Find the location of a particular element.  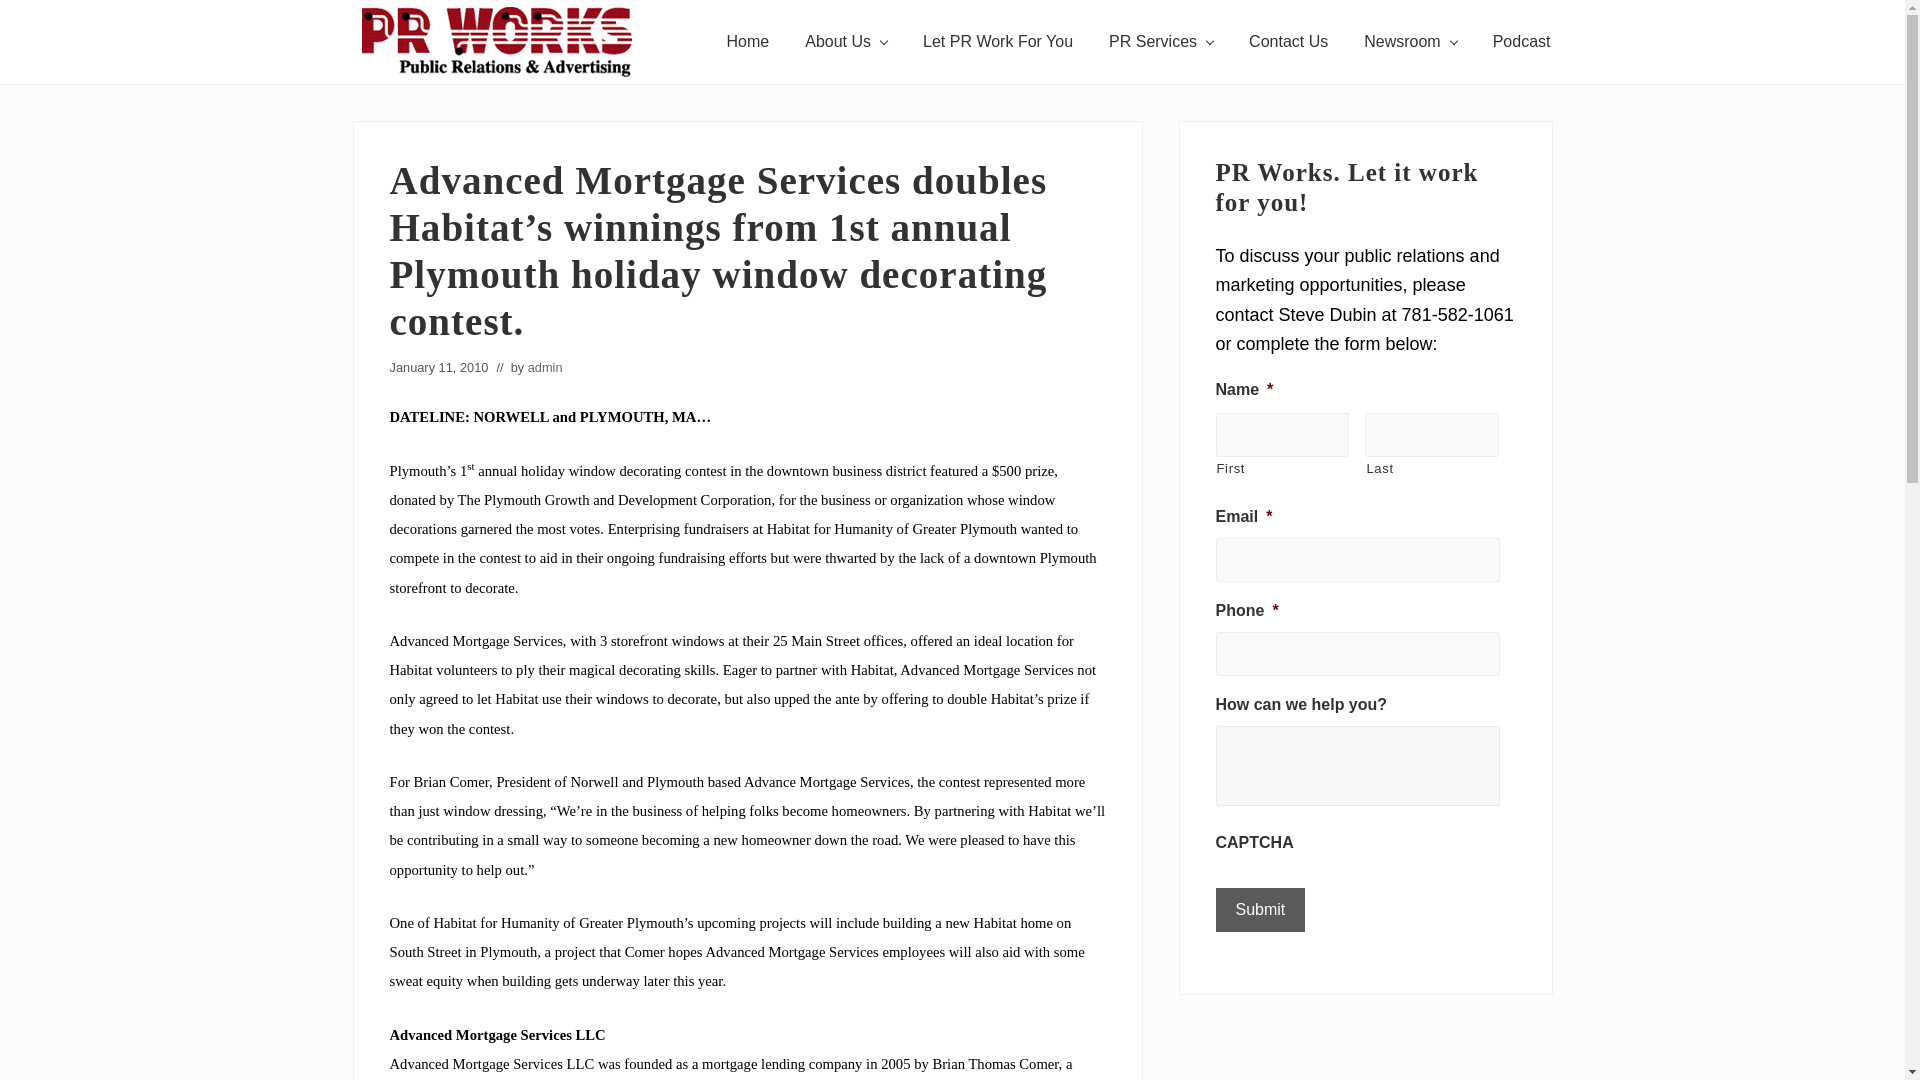

Let PR Work For You is located at coordinates (997, 42).